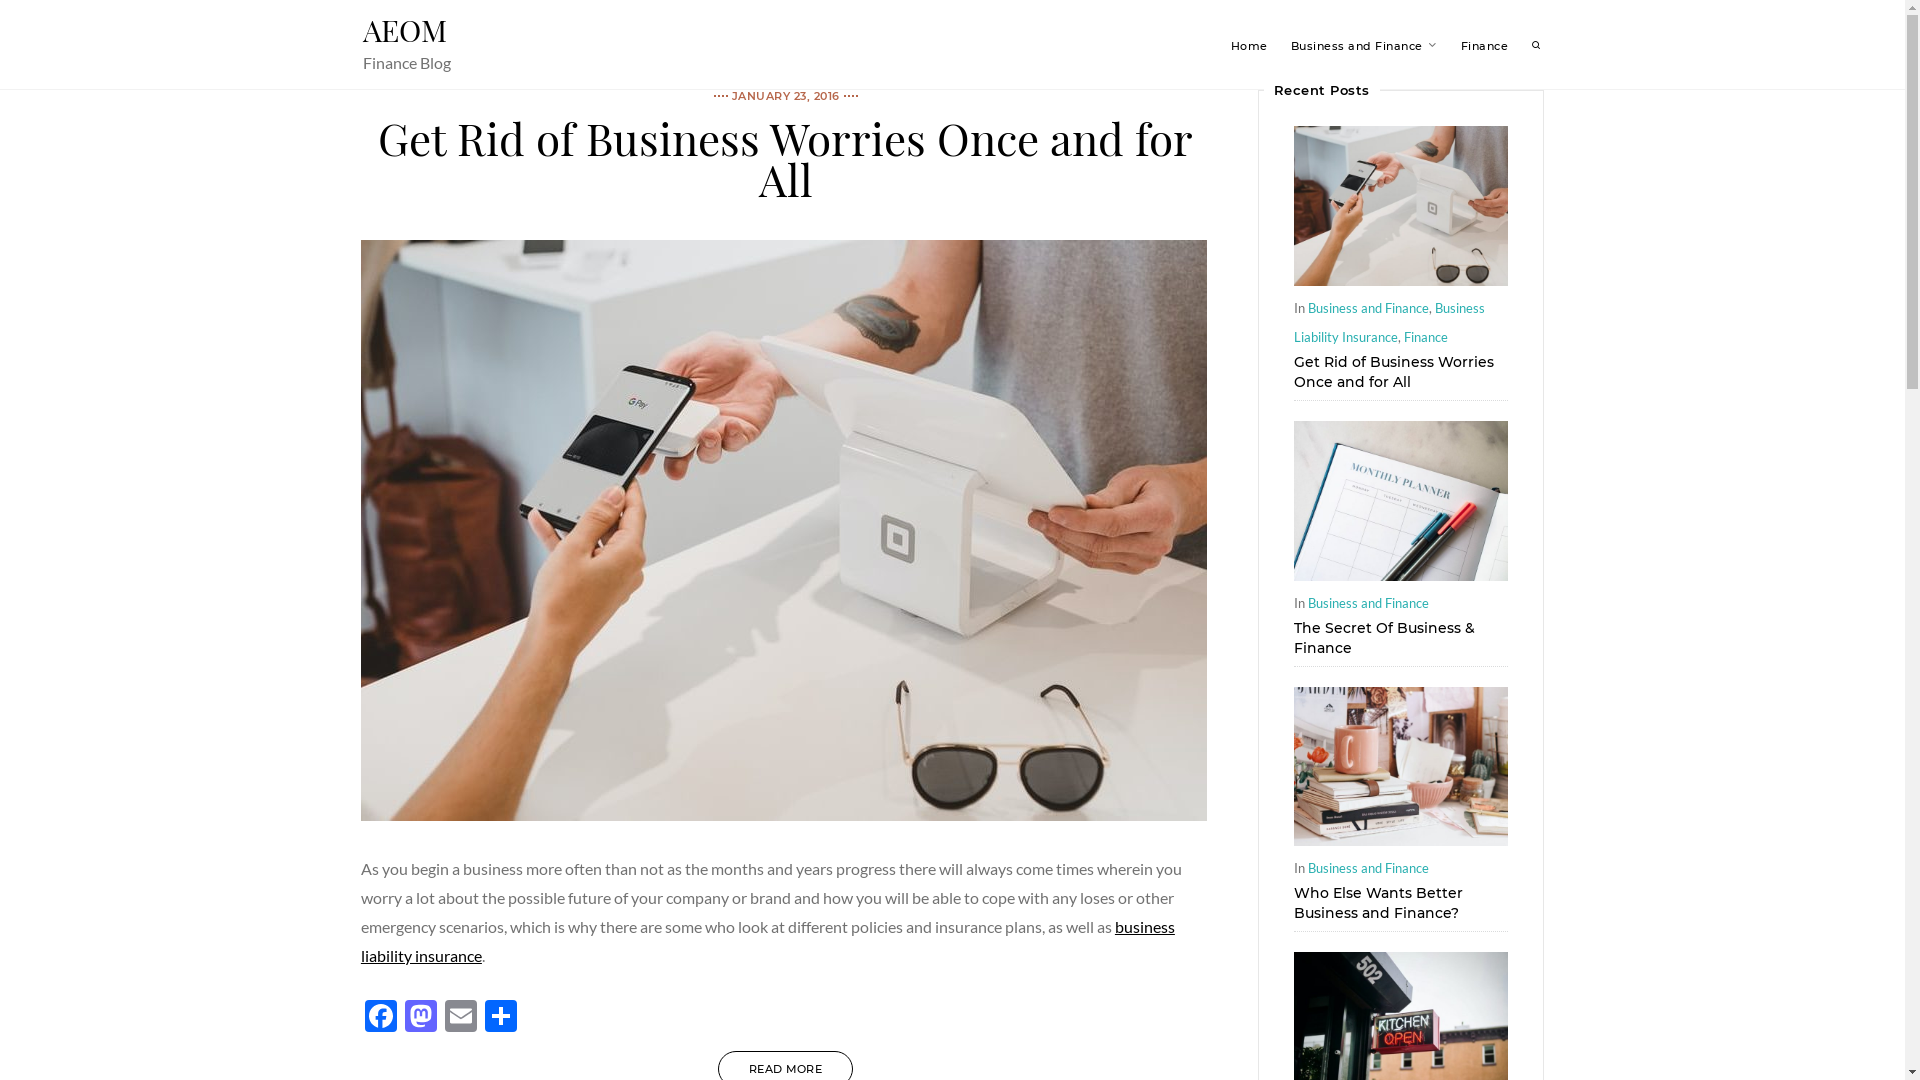  What do you see at coordinates (404, 30) in the screenshot?
I see `AEOM` at bounding box center [404, 30].